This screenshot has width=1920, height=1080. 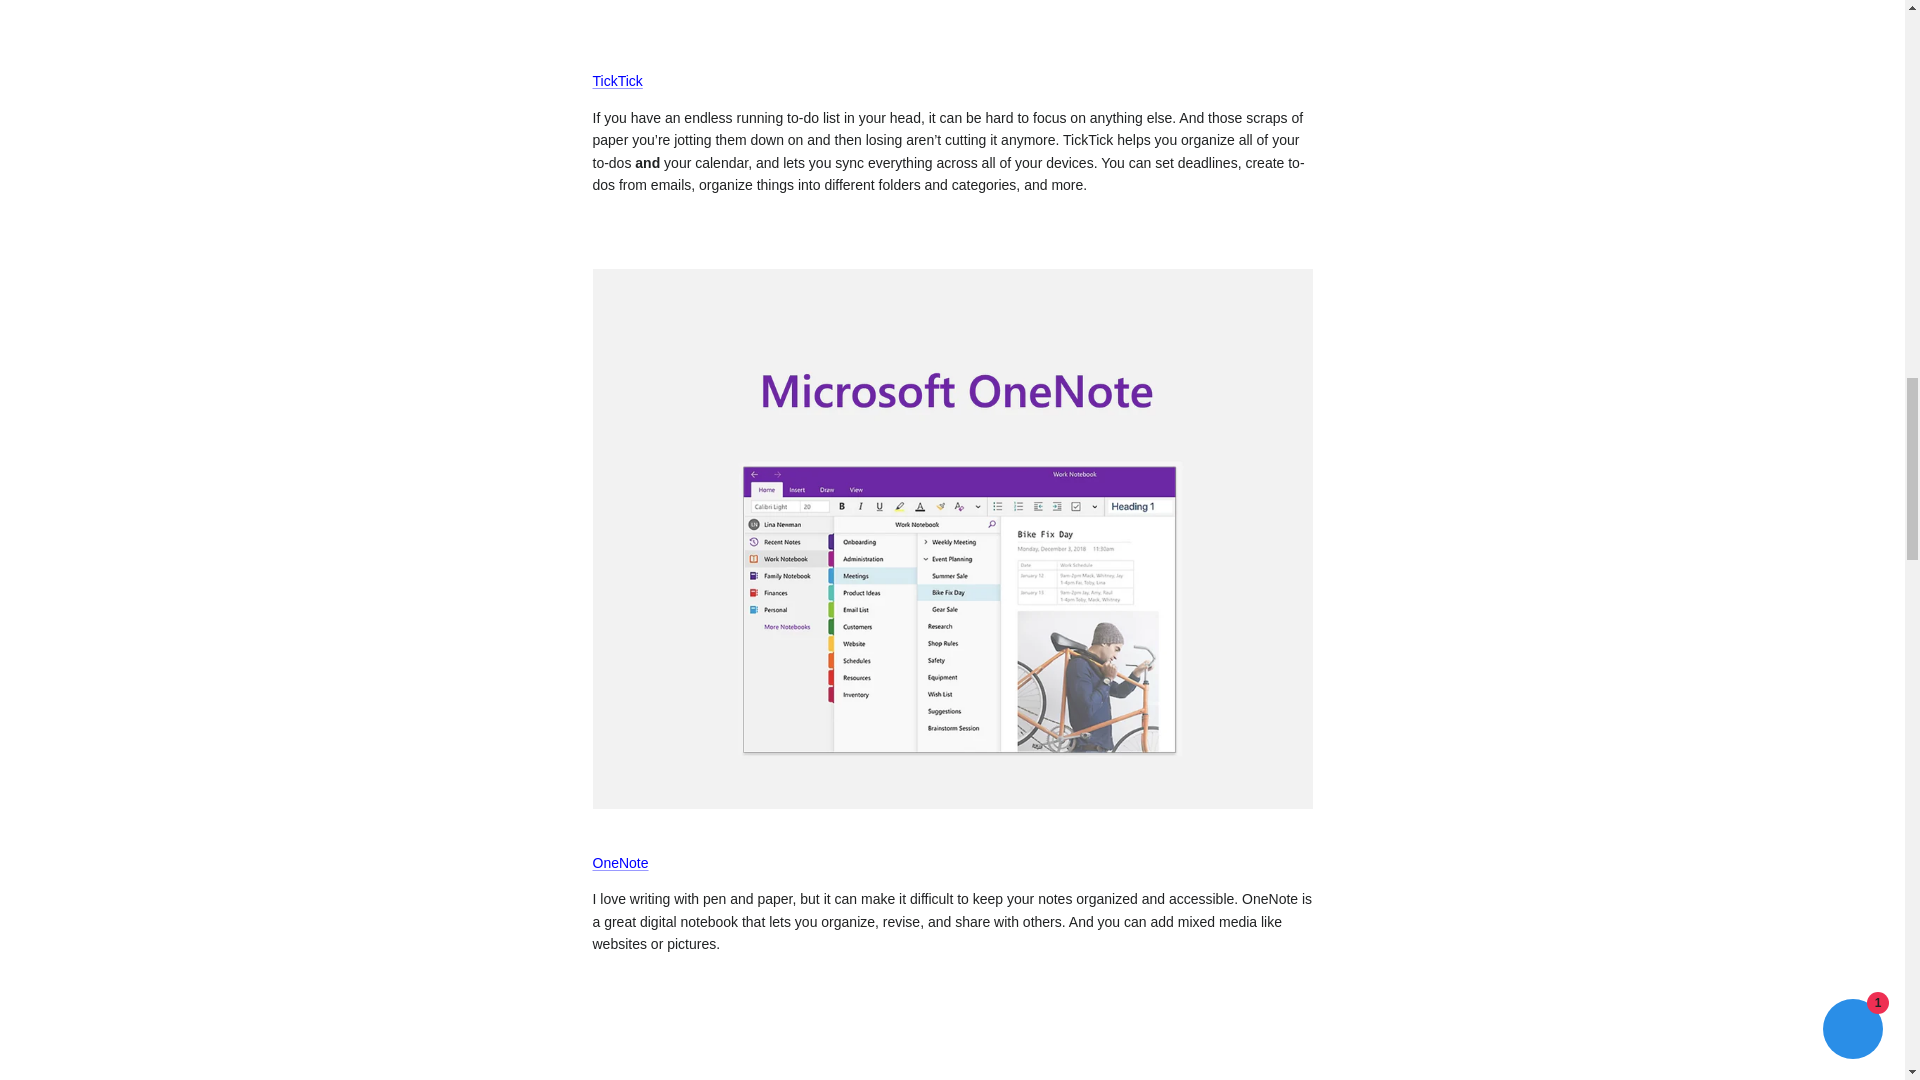 I want to click on TickTick, so click(x=951, y=23).